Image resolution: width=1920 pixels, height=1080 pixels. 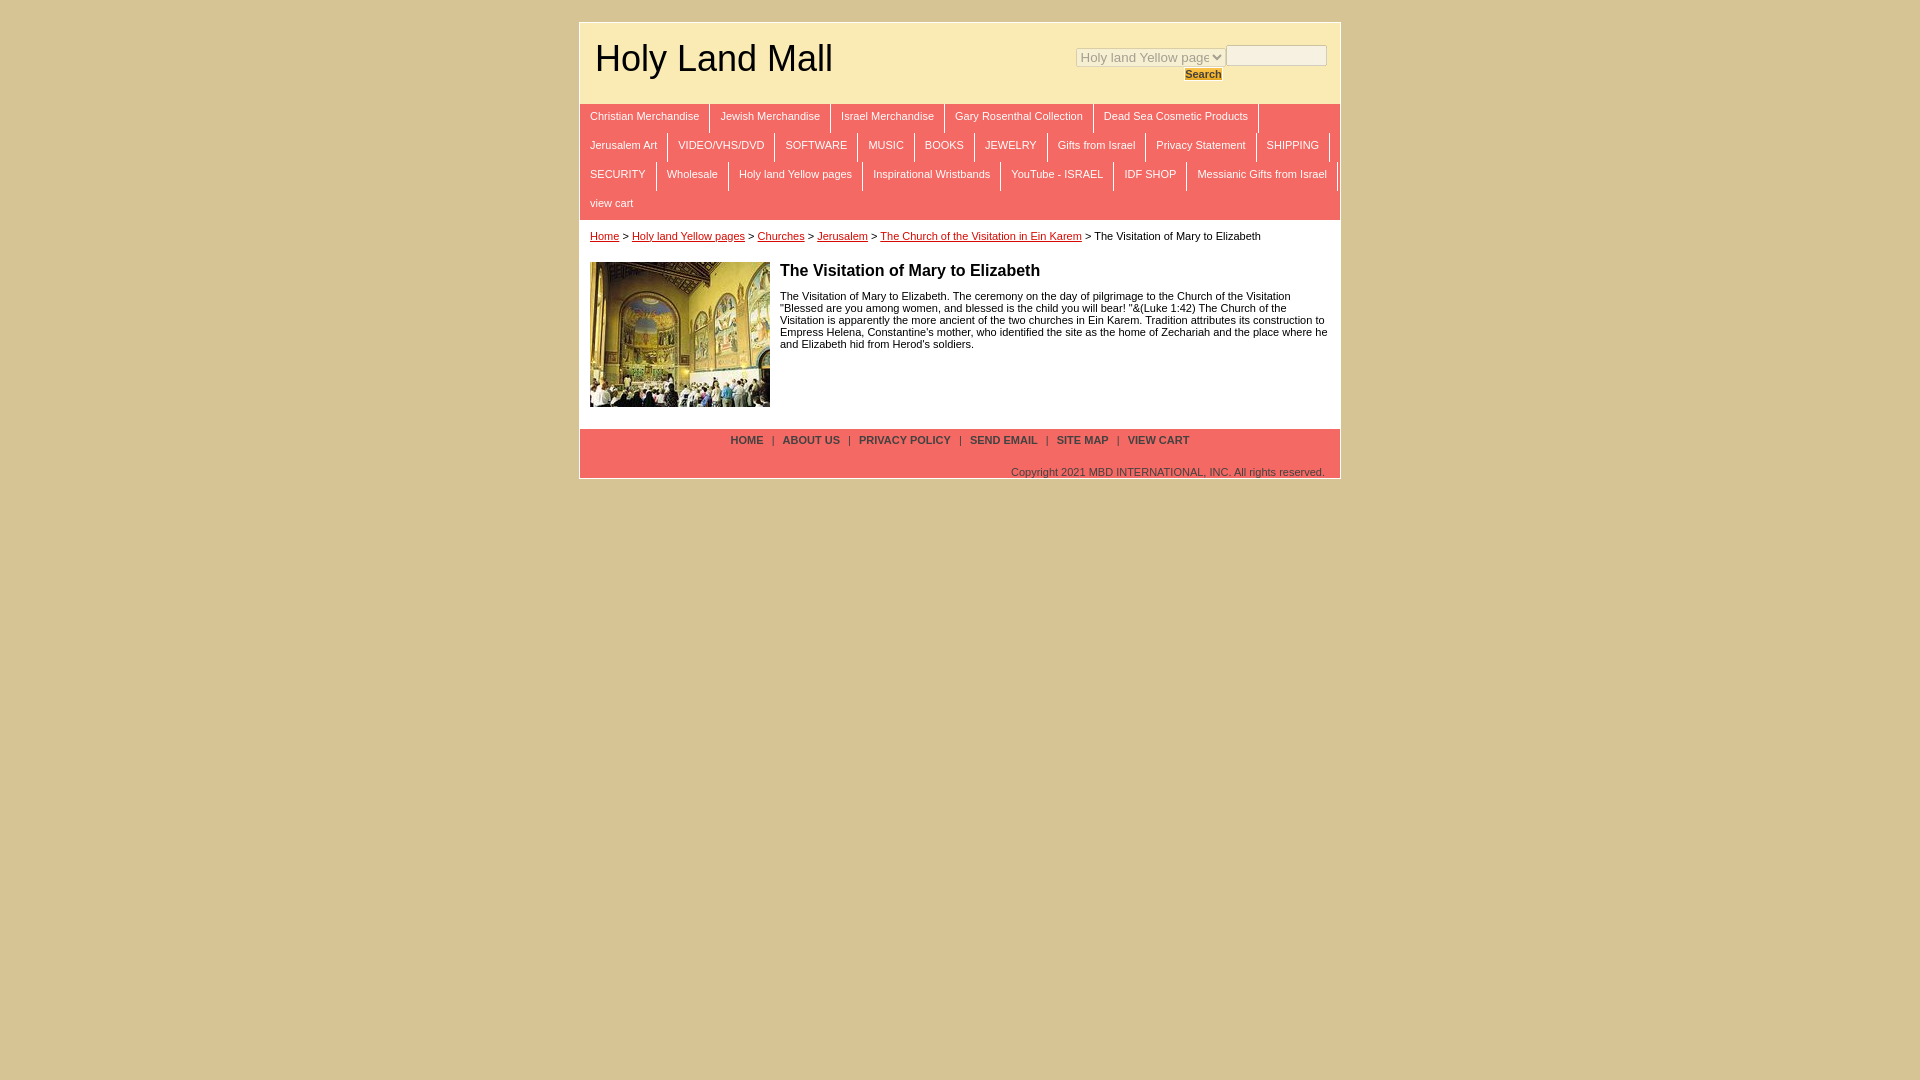 I want to click on Wholesale, so click(x=692, y=176).